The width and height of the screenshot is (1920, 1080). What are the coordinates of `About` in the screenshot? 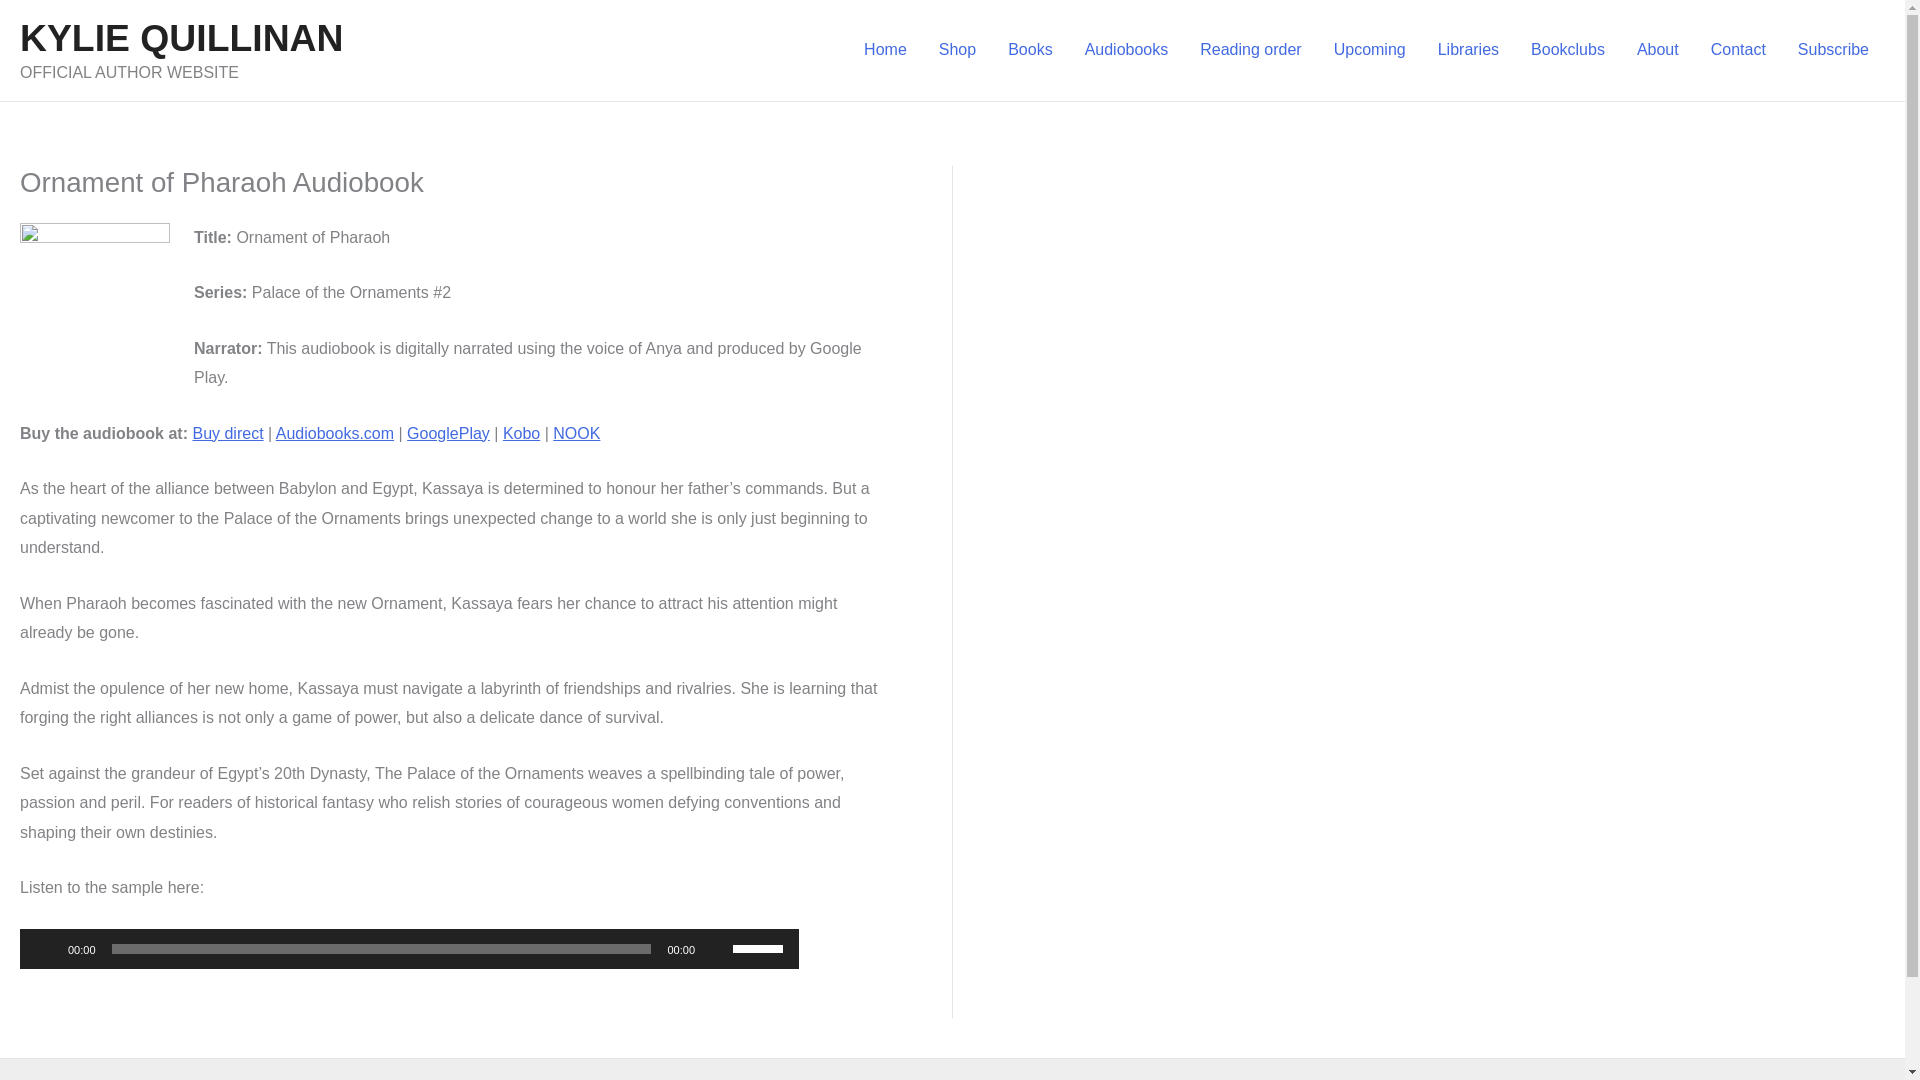 It's located at (1658, 49).